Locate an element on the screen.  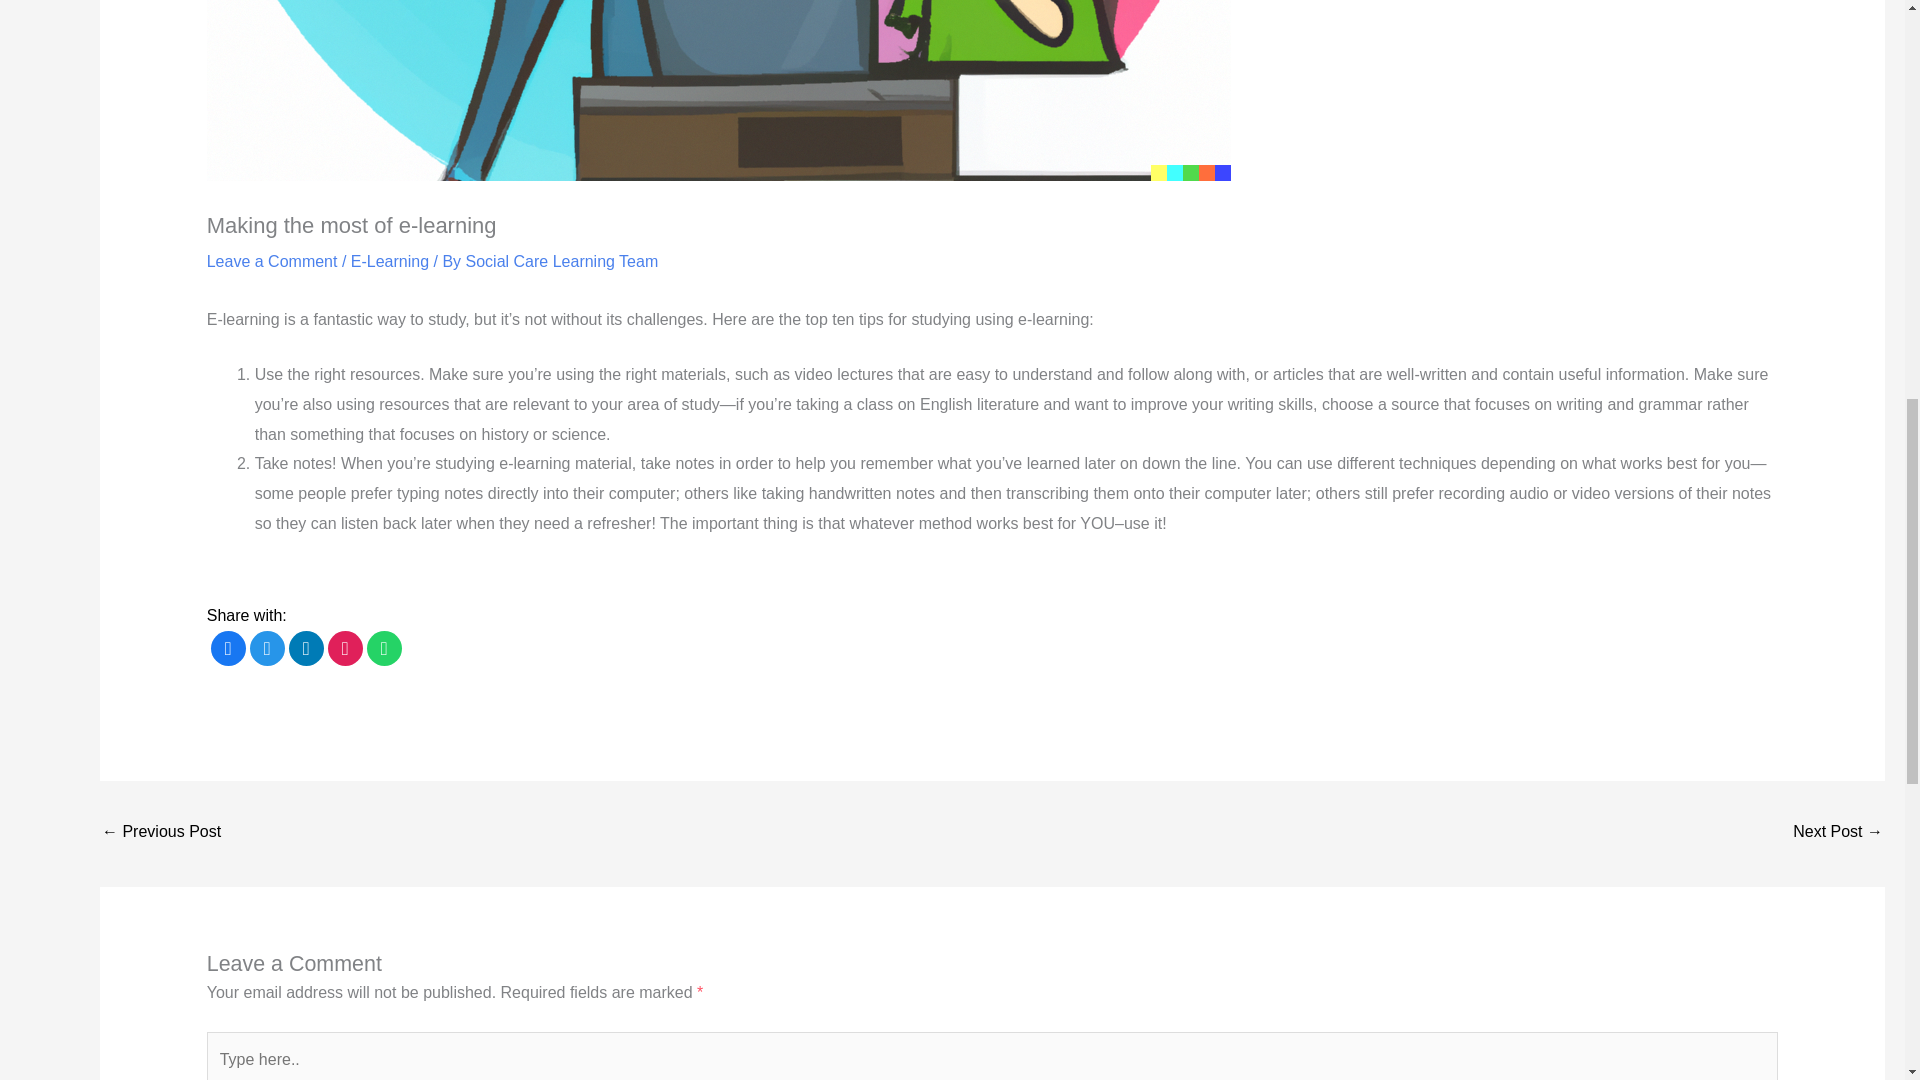
Are you ready for winter weather in your home care business? is located at coordinates (1838, 834).